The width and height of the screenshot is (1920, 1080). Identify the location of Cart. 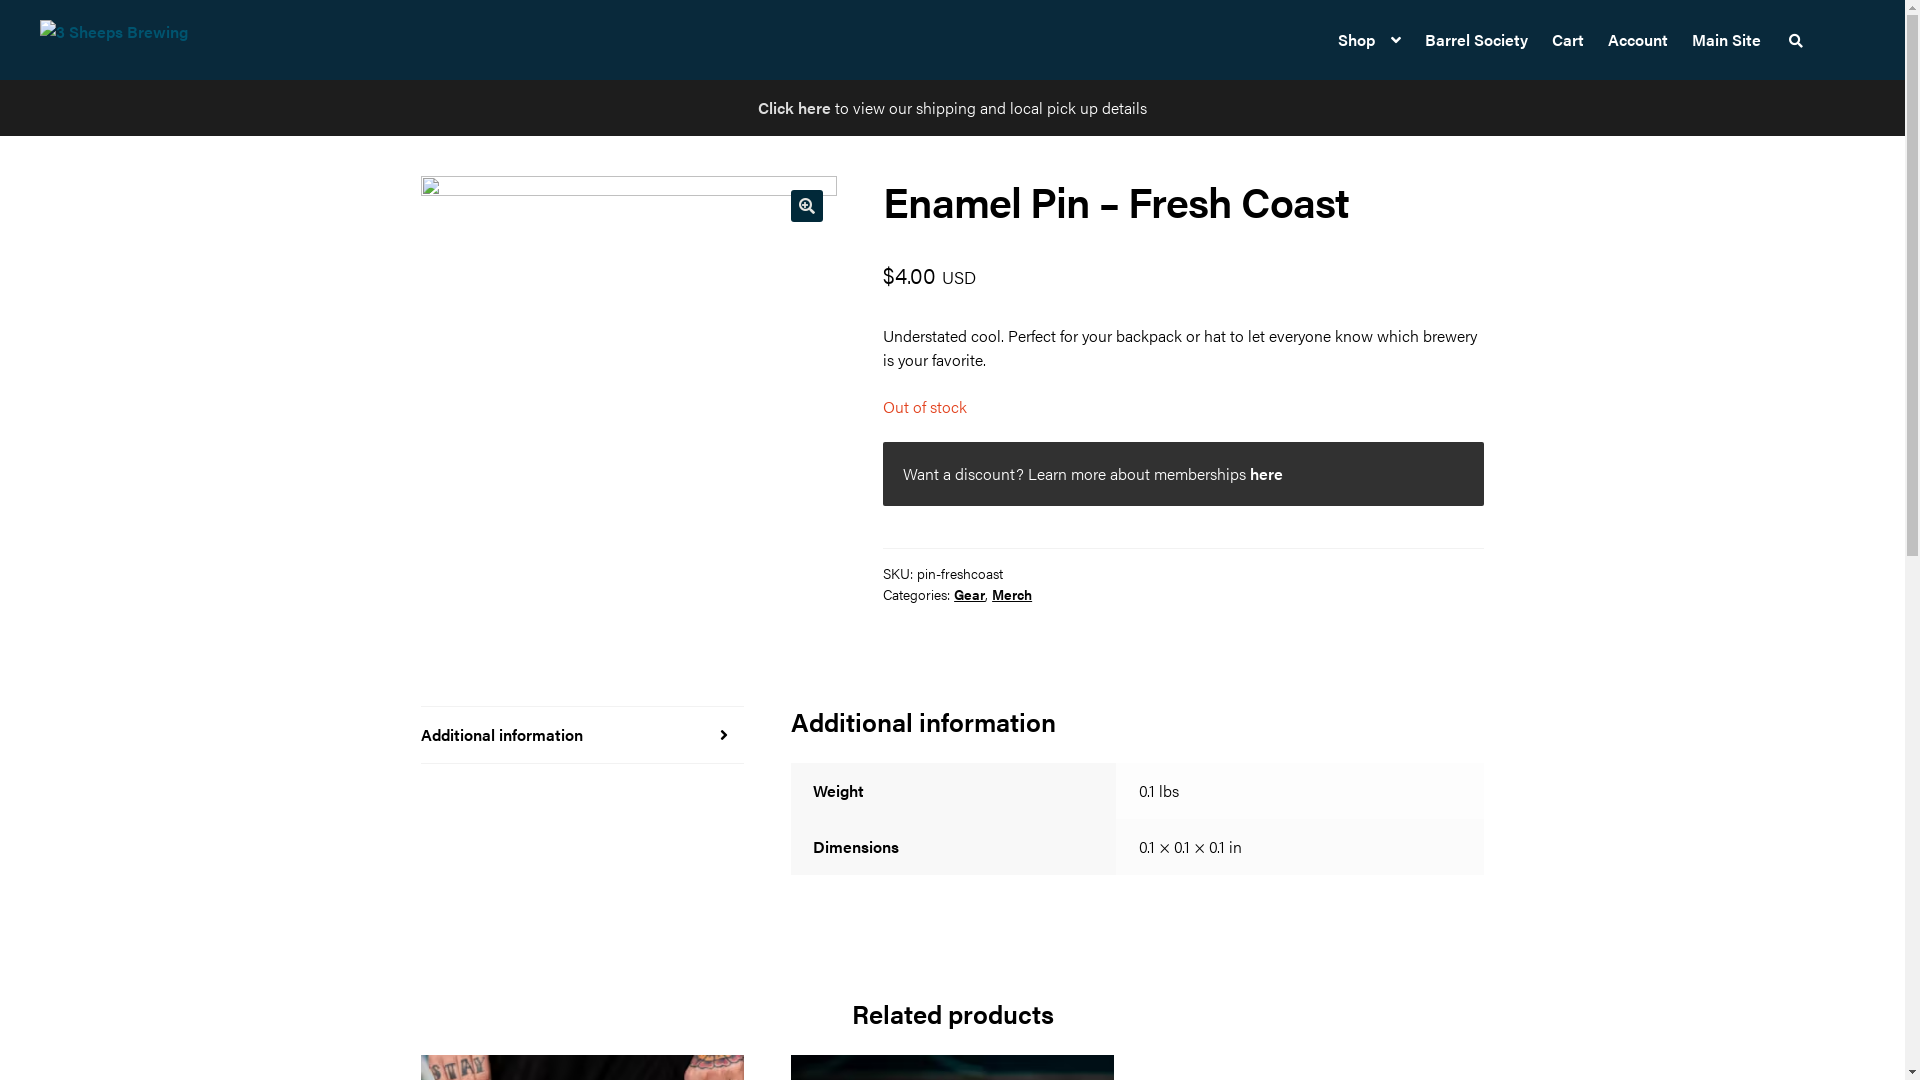
(1568, 40).